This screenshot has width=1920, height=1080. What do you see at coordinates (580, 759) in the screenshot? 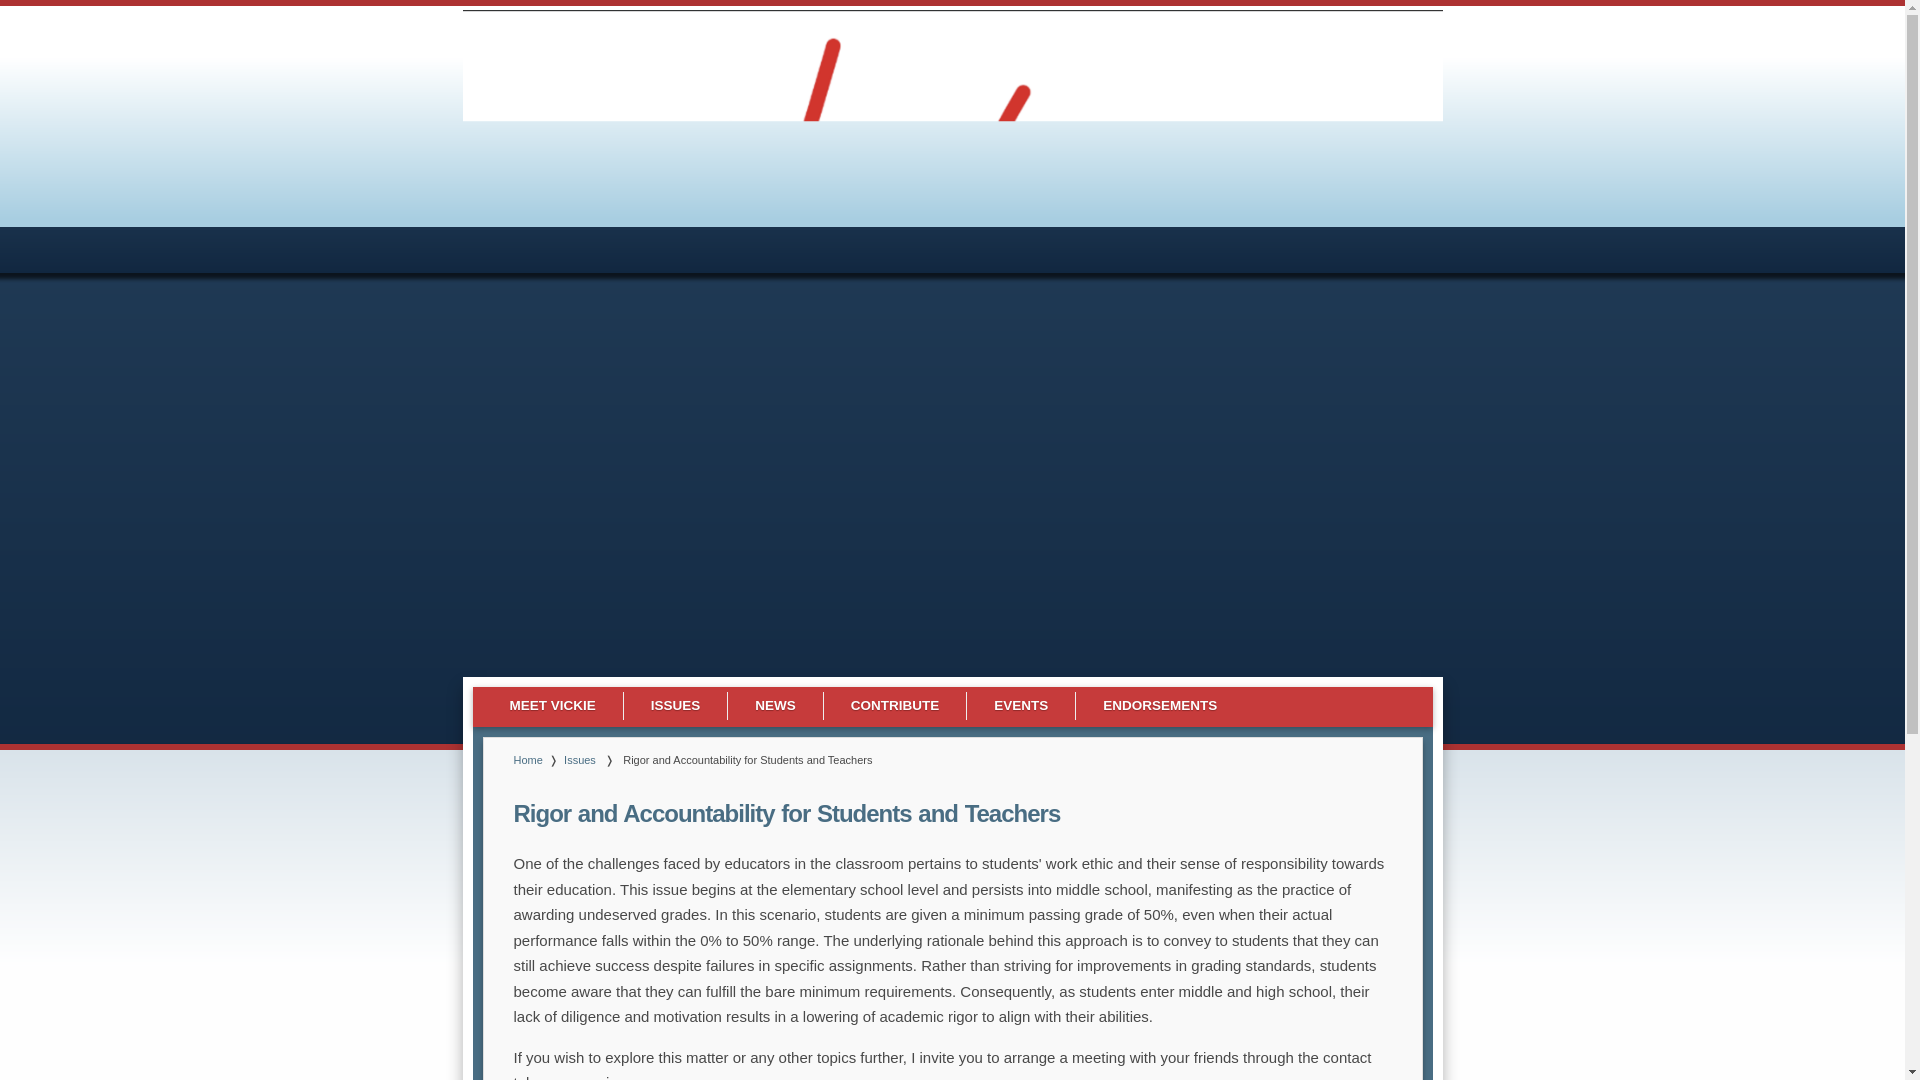
I see `Issues` at bounding box center [580, 759].